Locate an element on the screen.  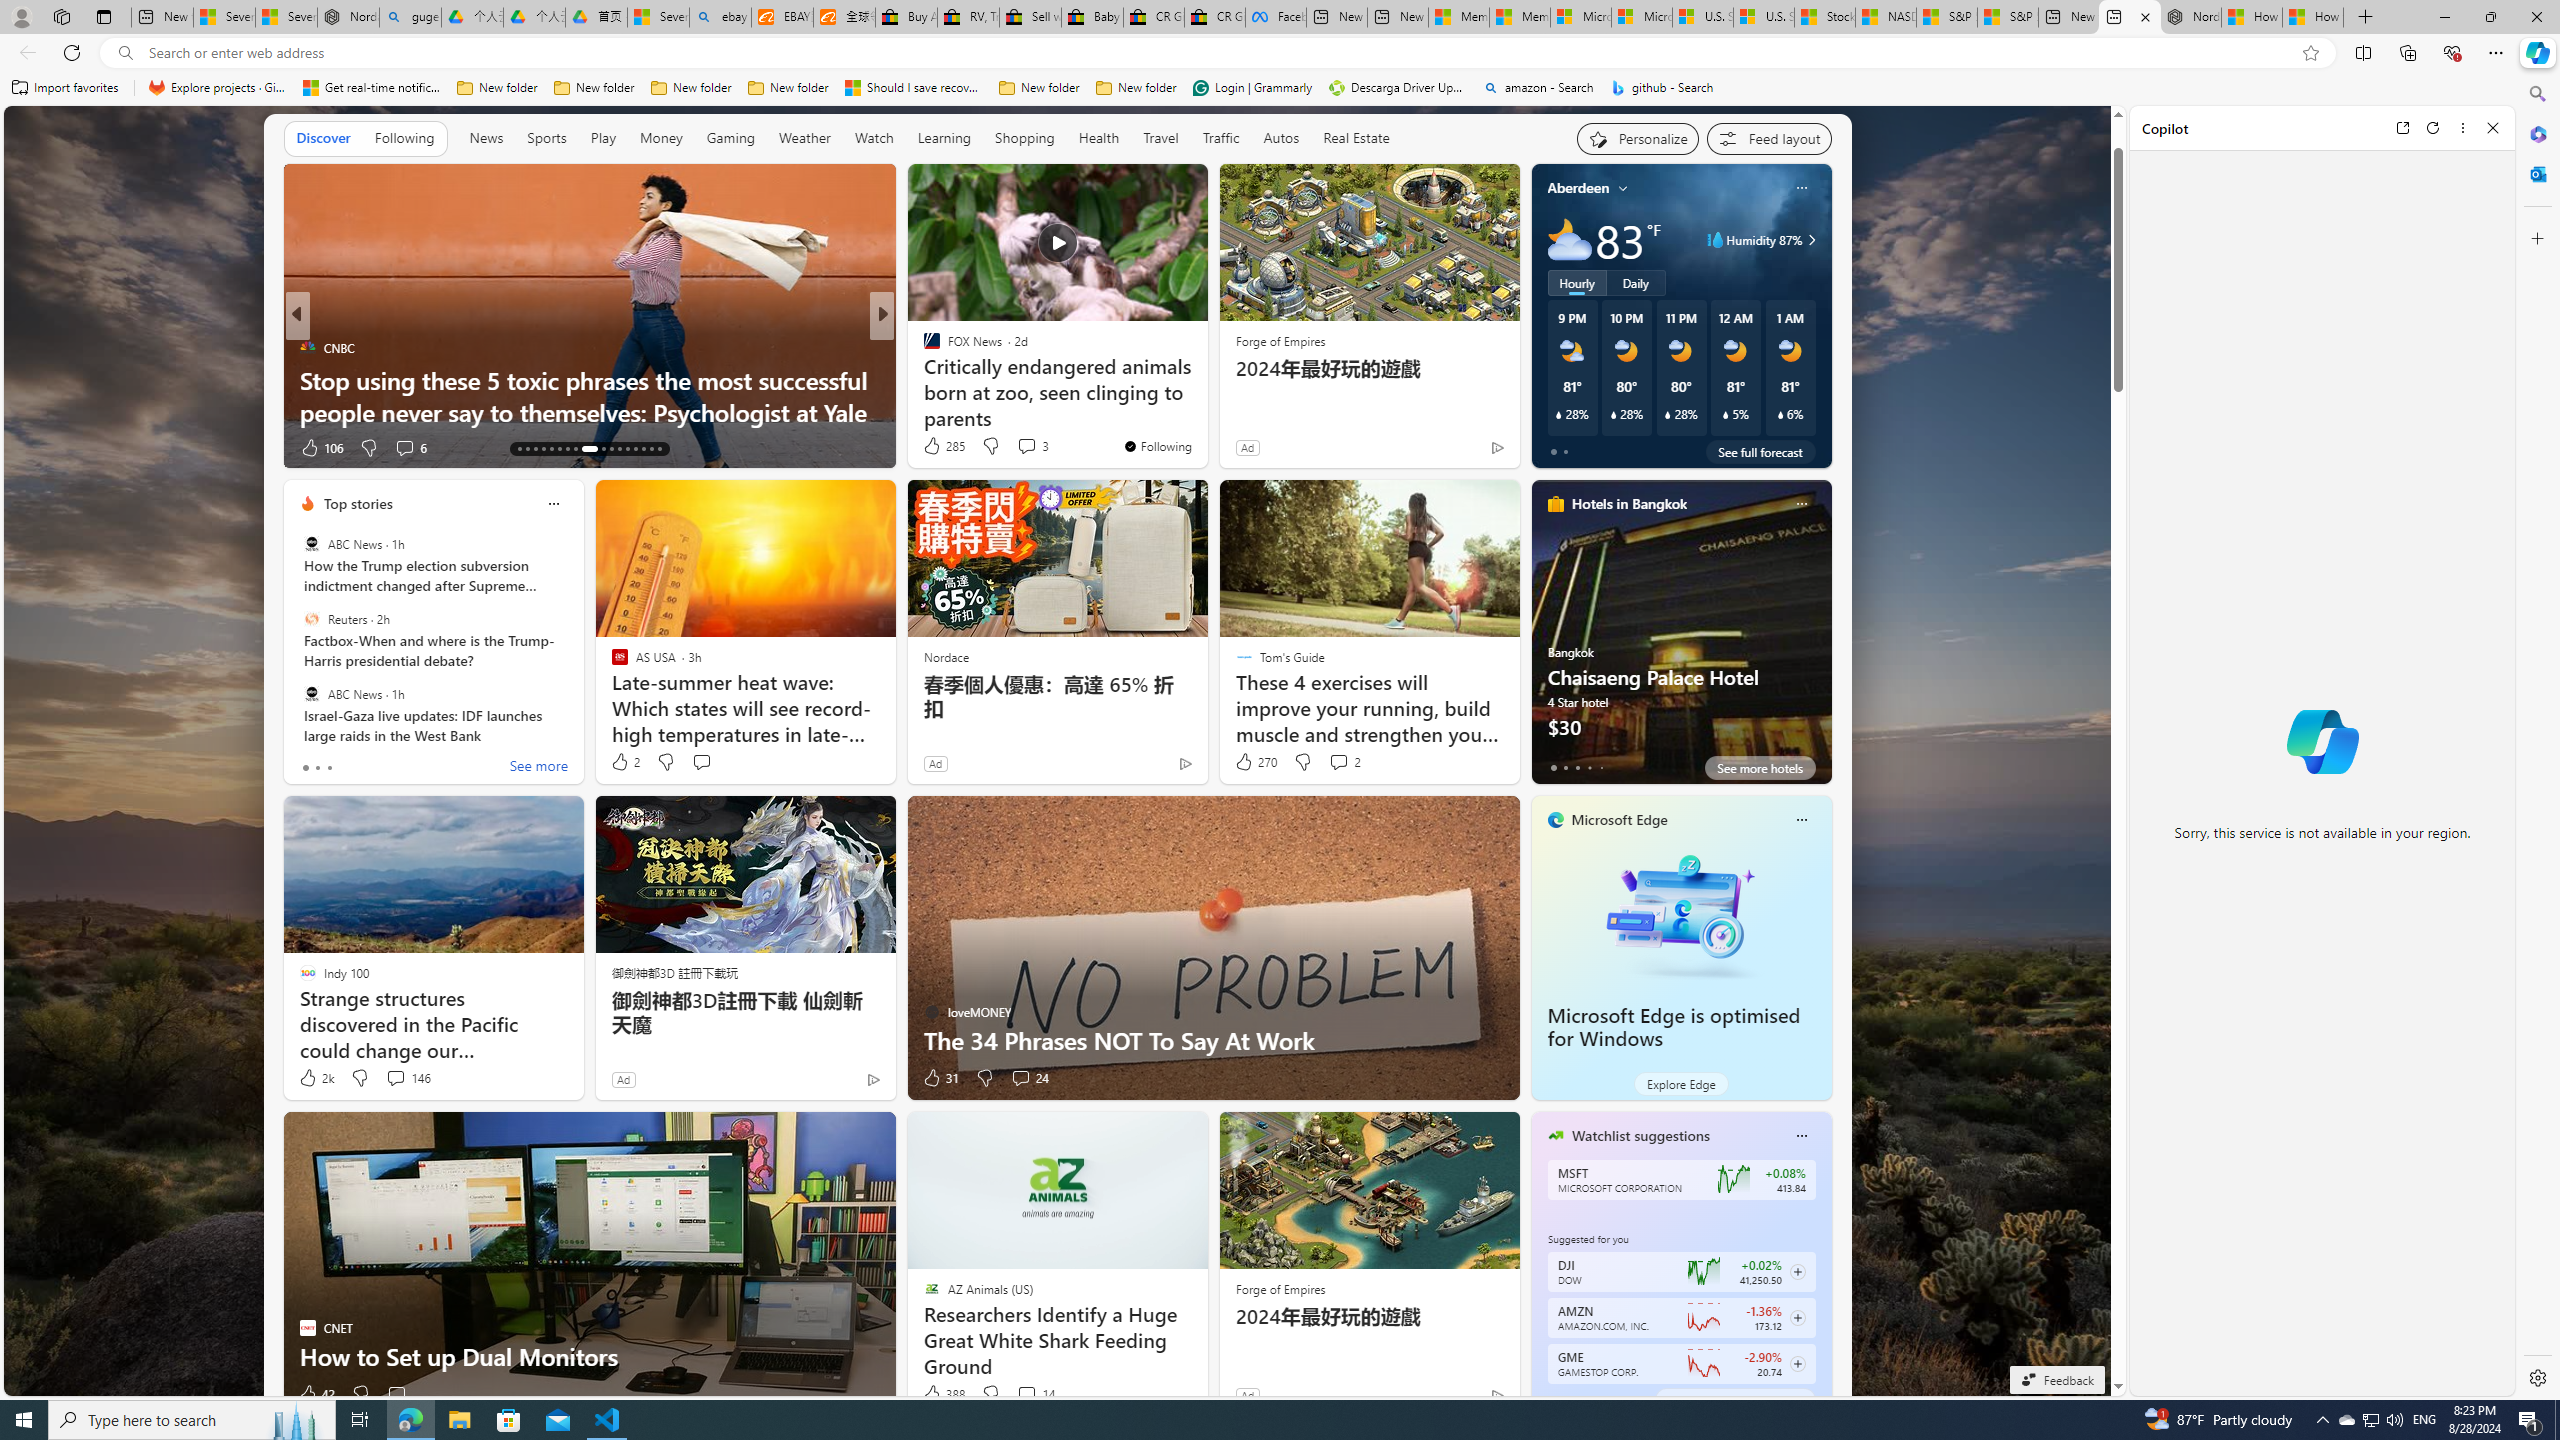
Personalize your feed" is located at coordinates (1638, 138).